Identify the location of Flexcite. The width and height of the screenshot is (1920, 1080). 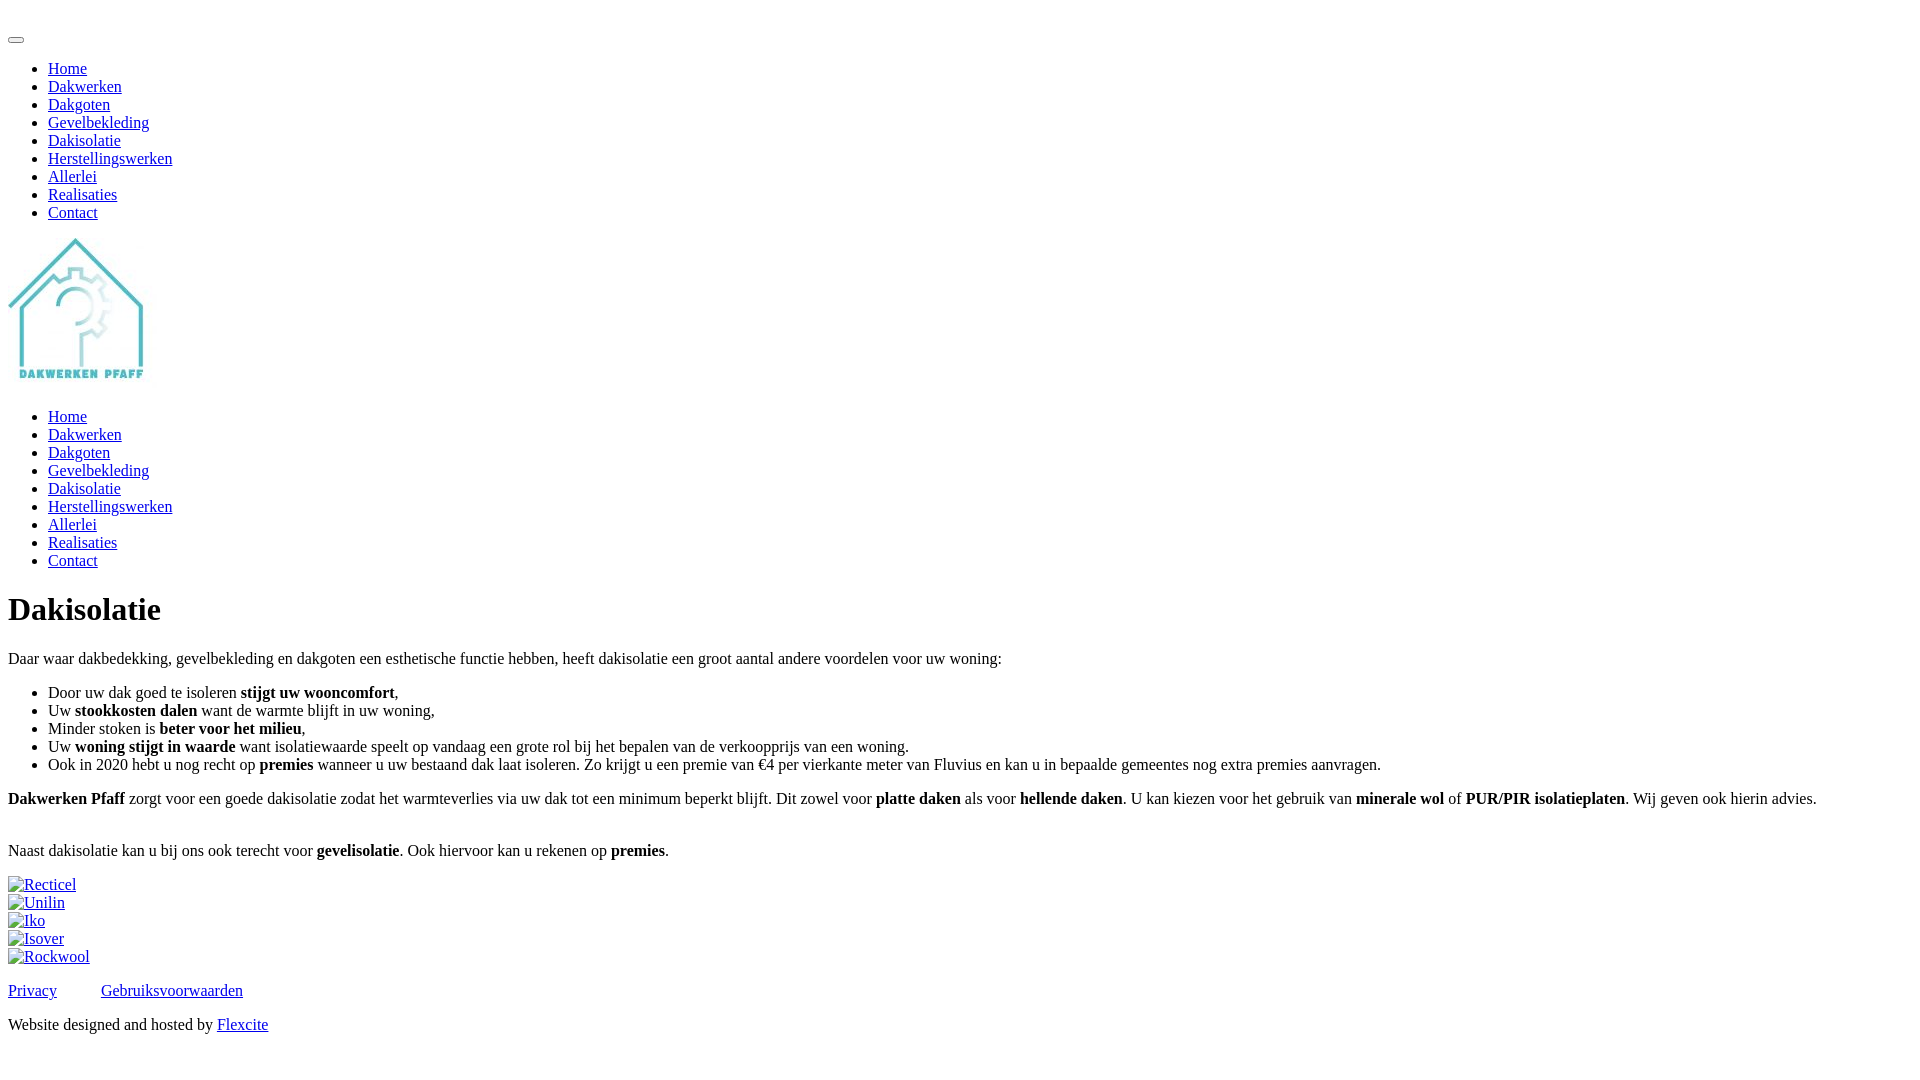
(243, 1024).